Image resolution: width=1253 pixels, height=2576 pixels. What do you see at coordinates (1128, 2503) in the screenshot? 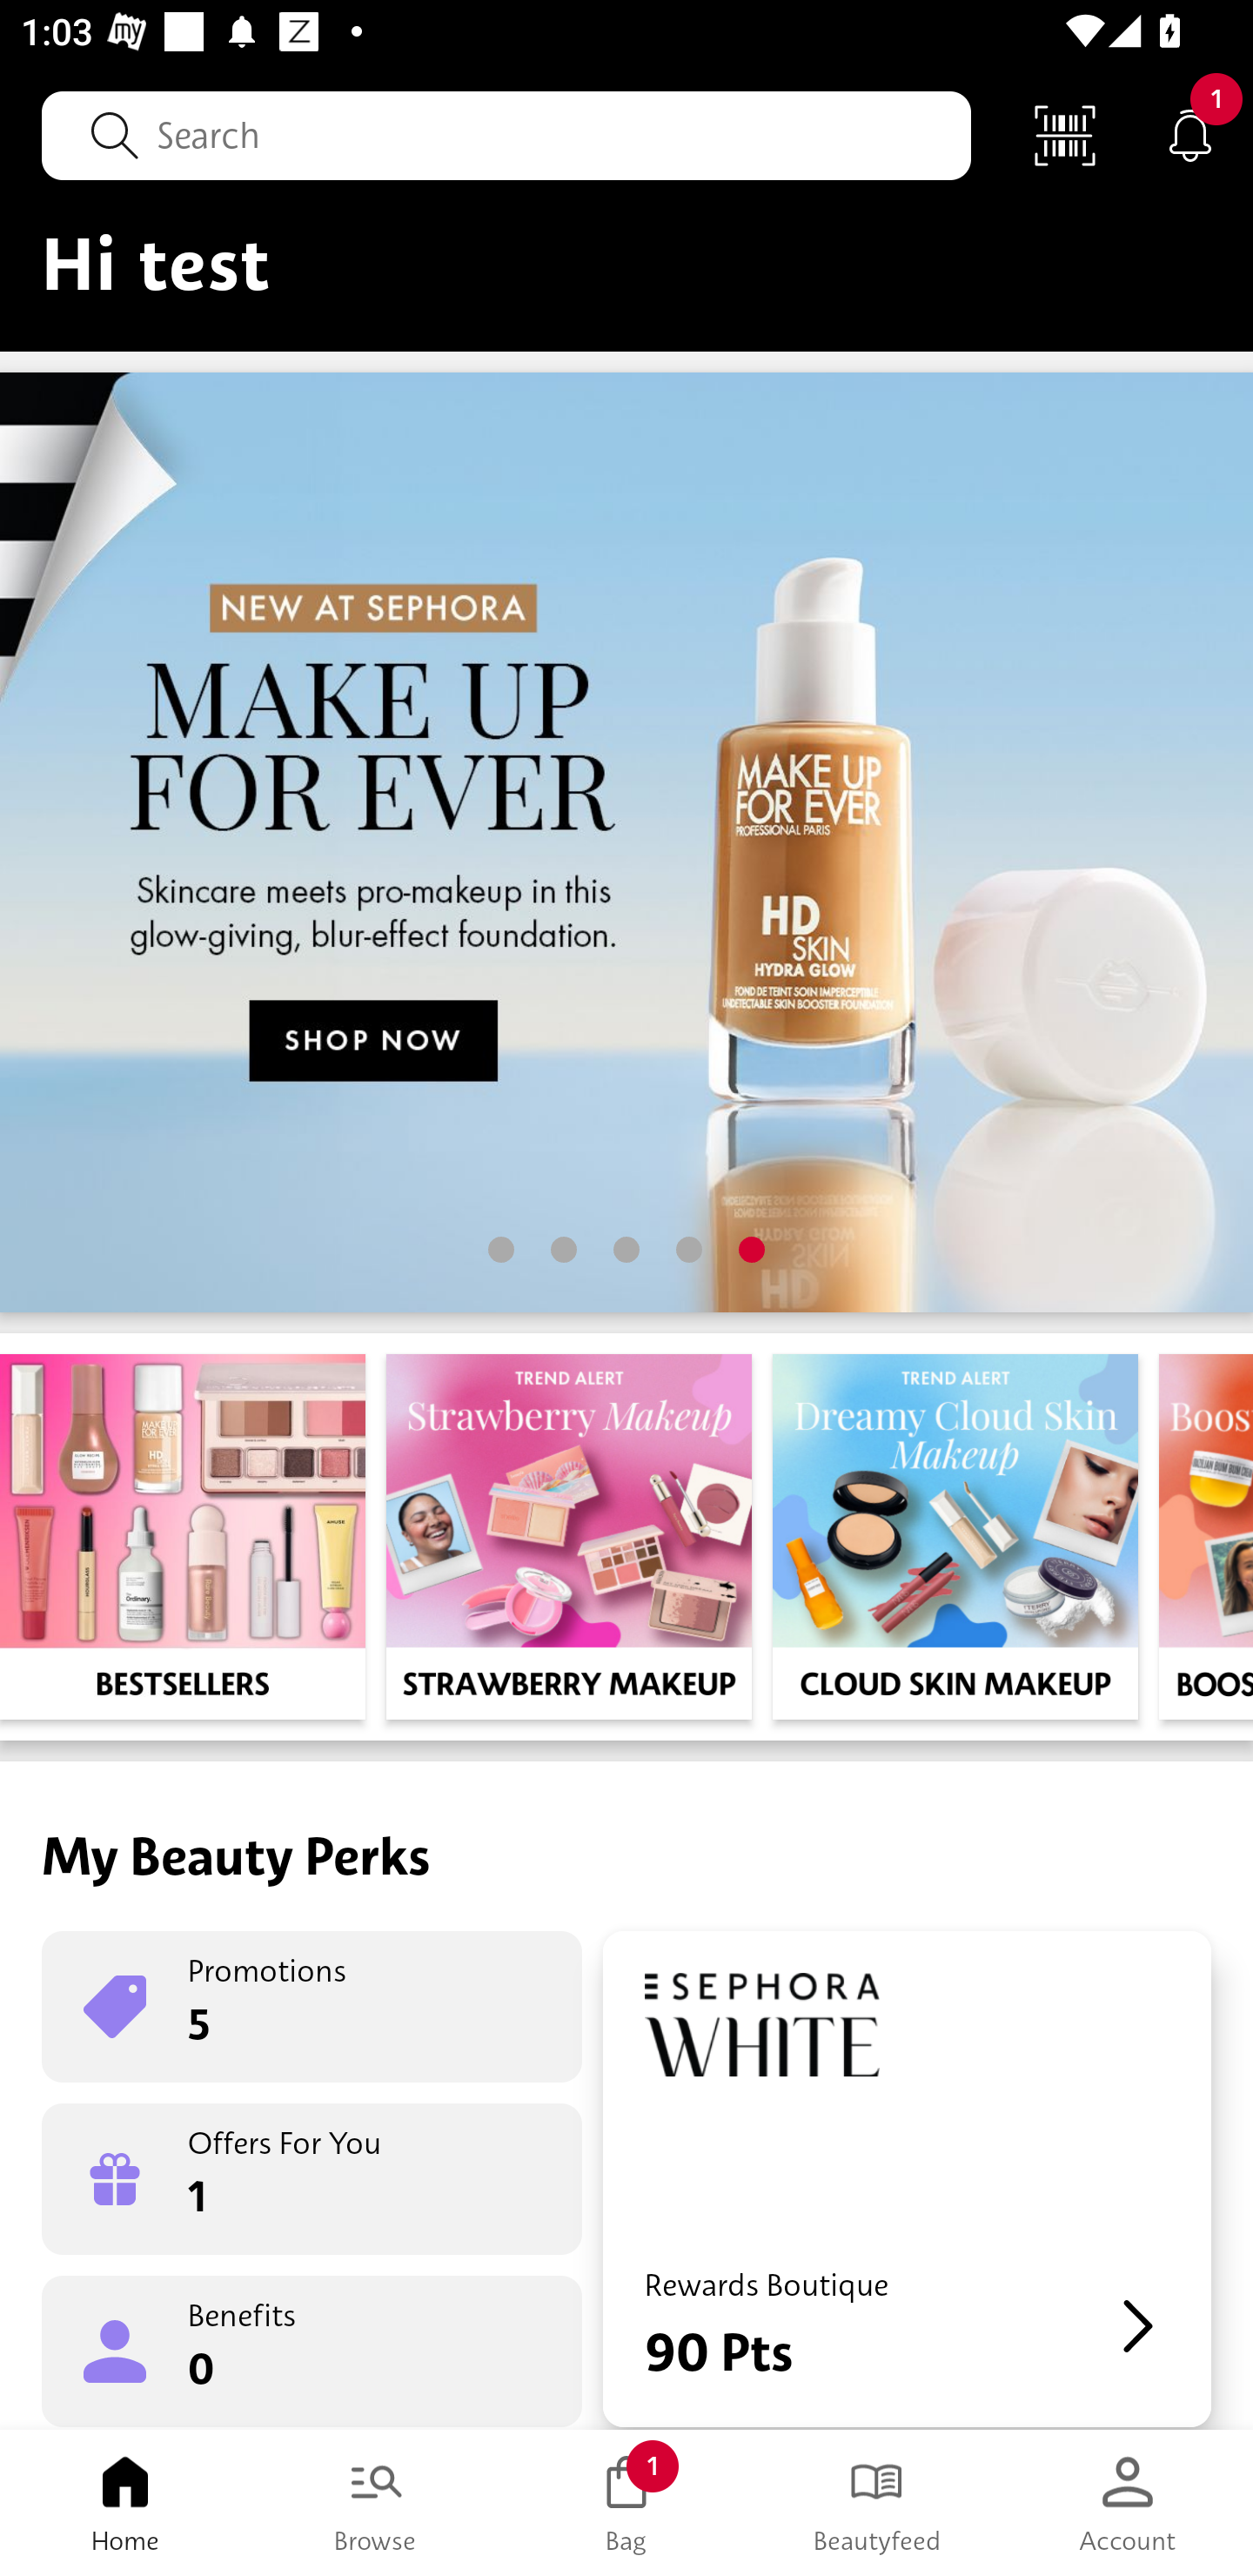
I see `Account` at bounding box center [1128, 2503].